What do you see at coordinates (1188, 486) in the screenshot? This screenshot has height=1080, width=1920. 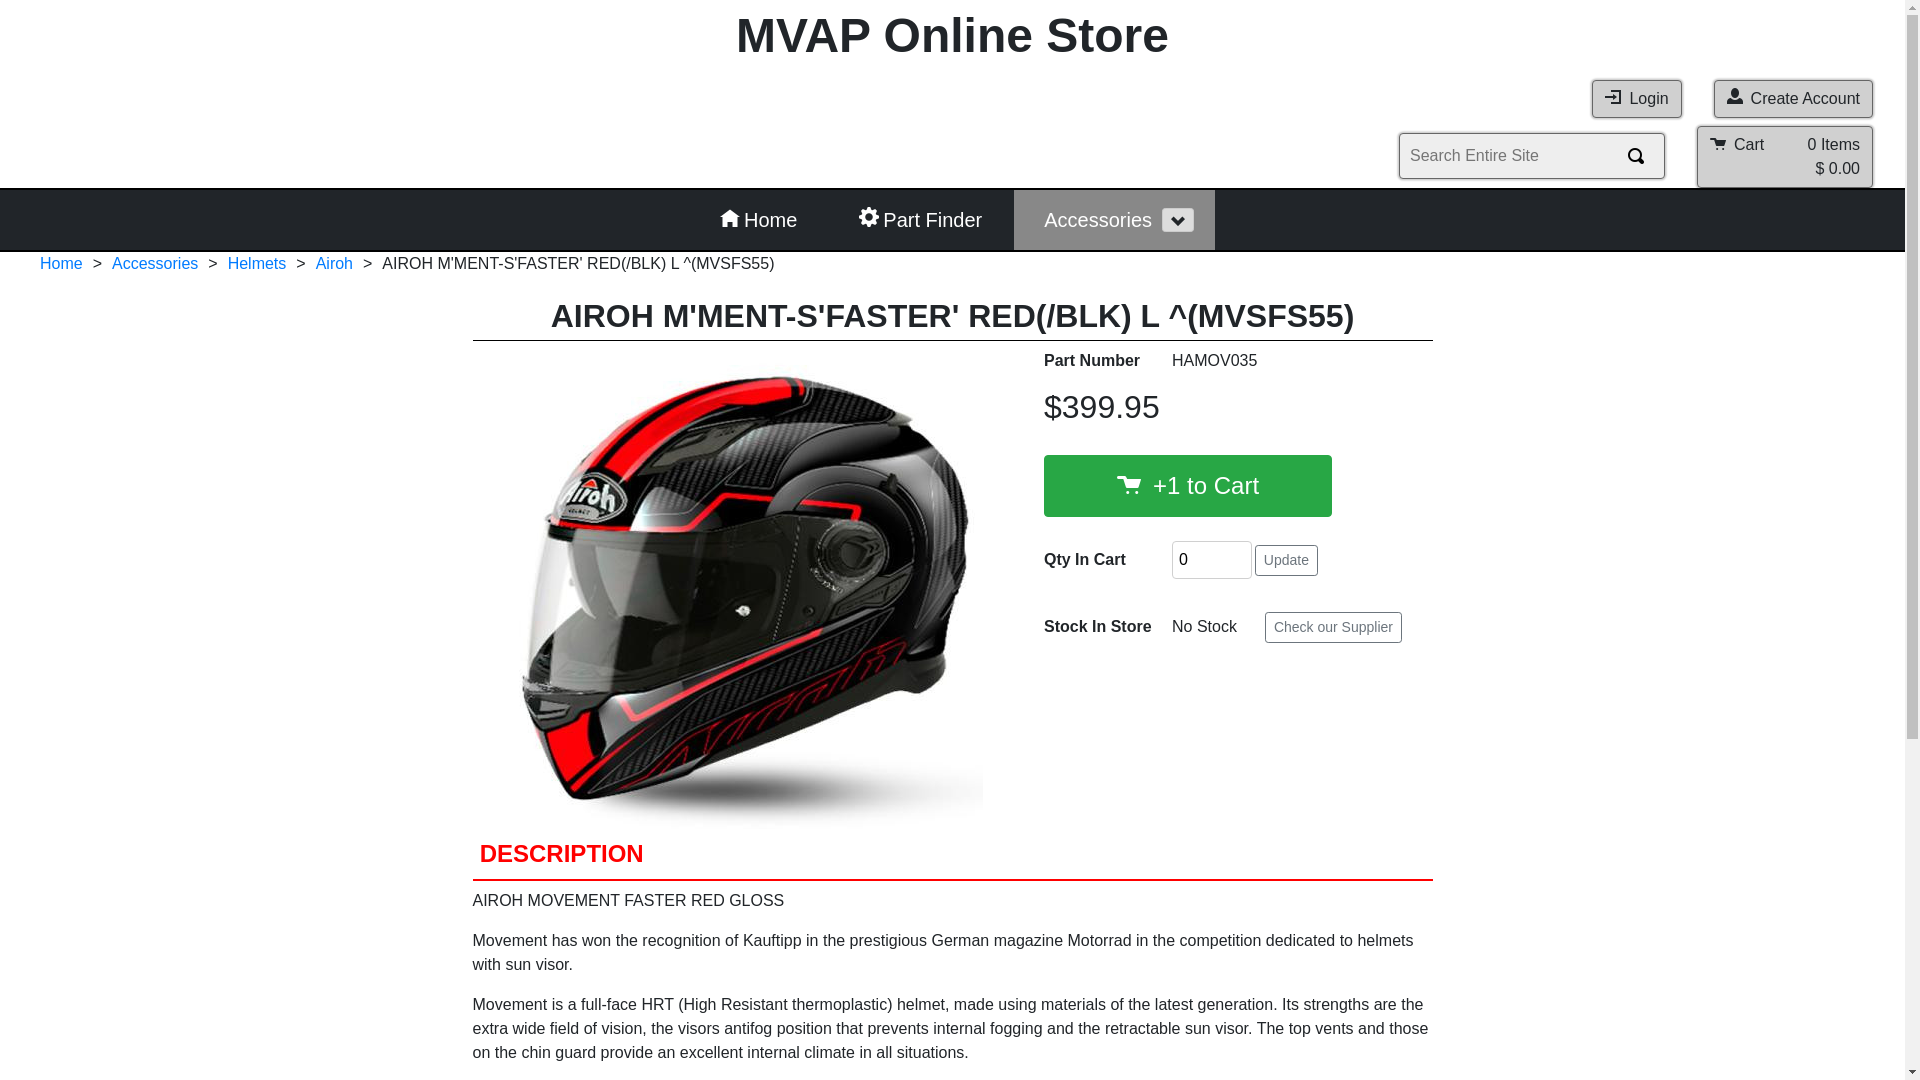 I see `+1 to Cart` at bounding box center [1188, 486].